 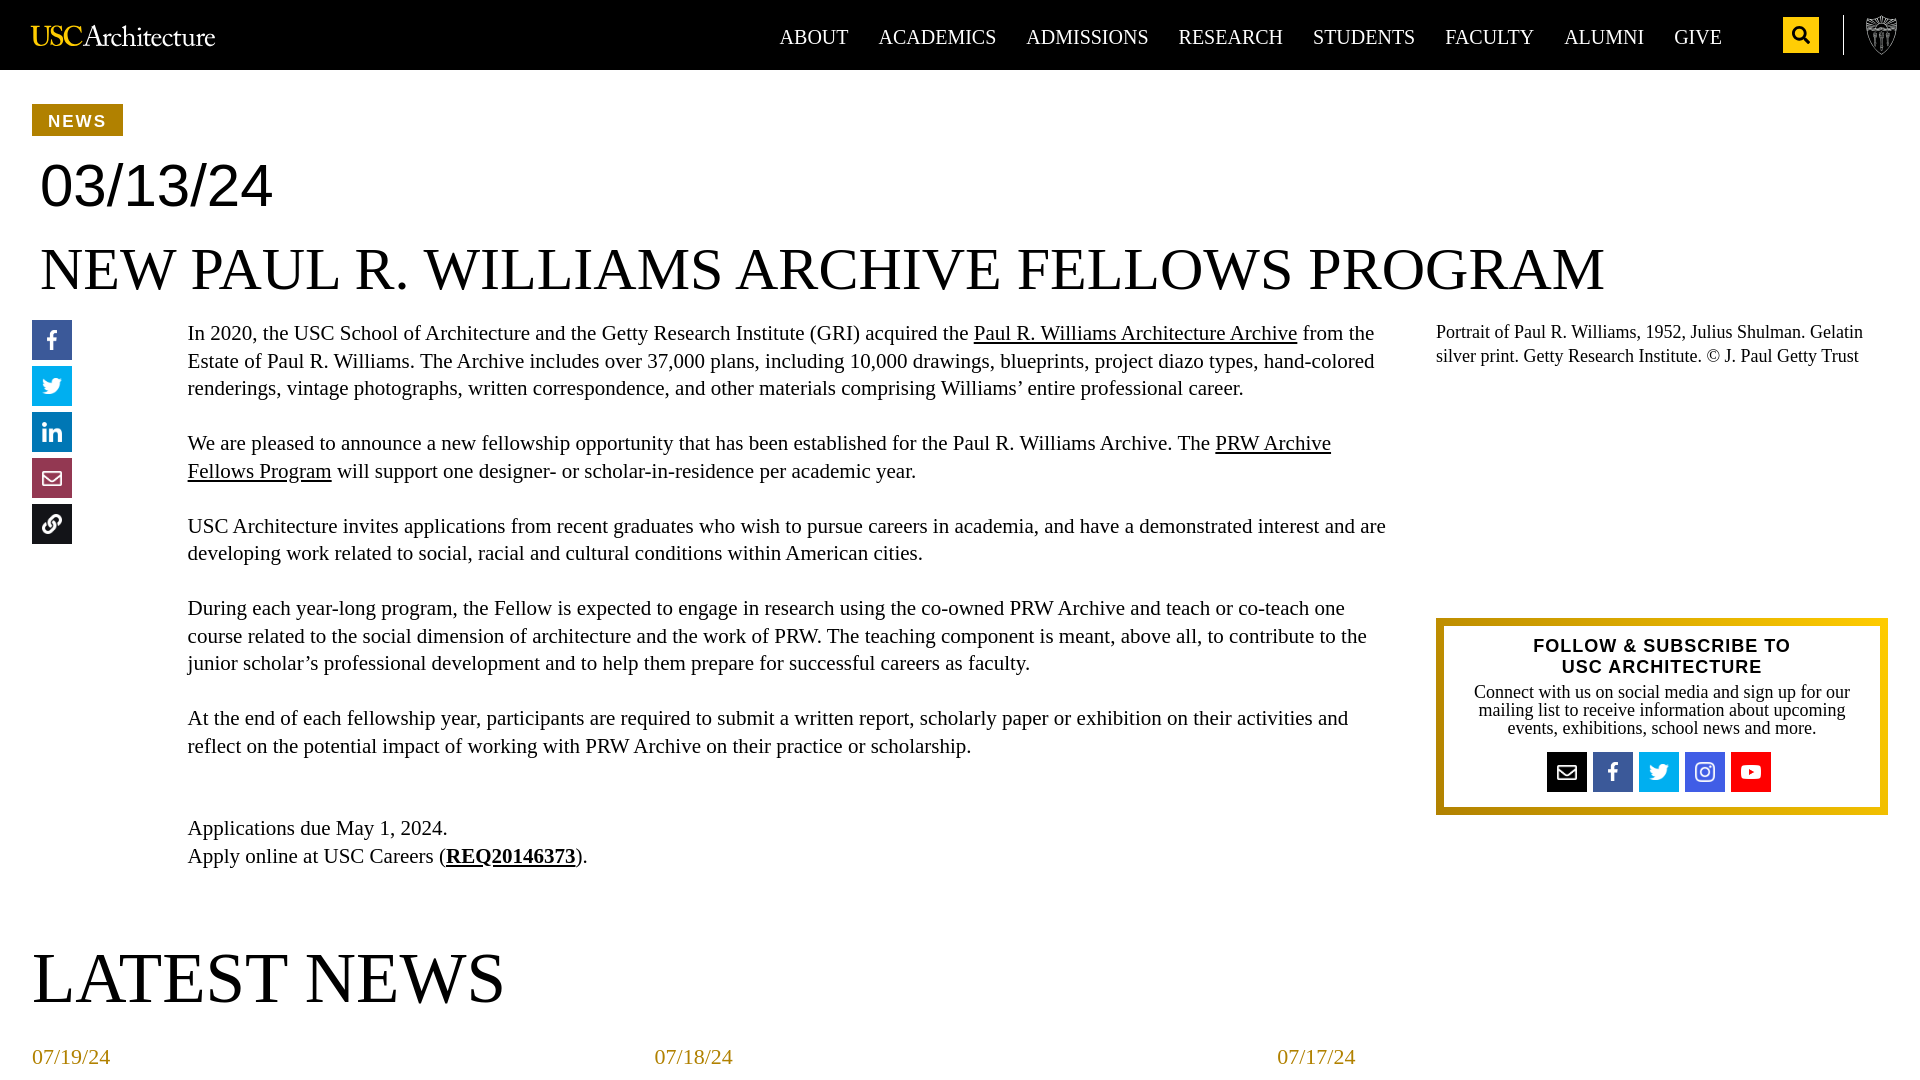 What do you see at coordinates (1713, 772) in the screenshot?
I see `Instagram` at bounding box center [1713, 772].